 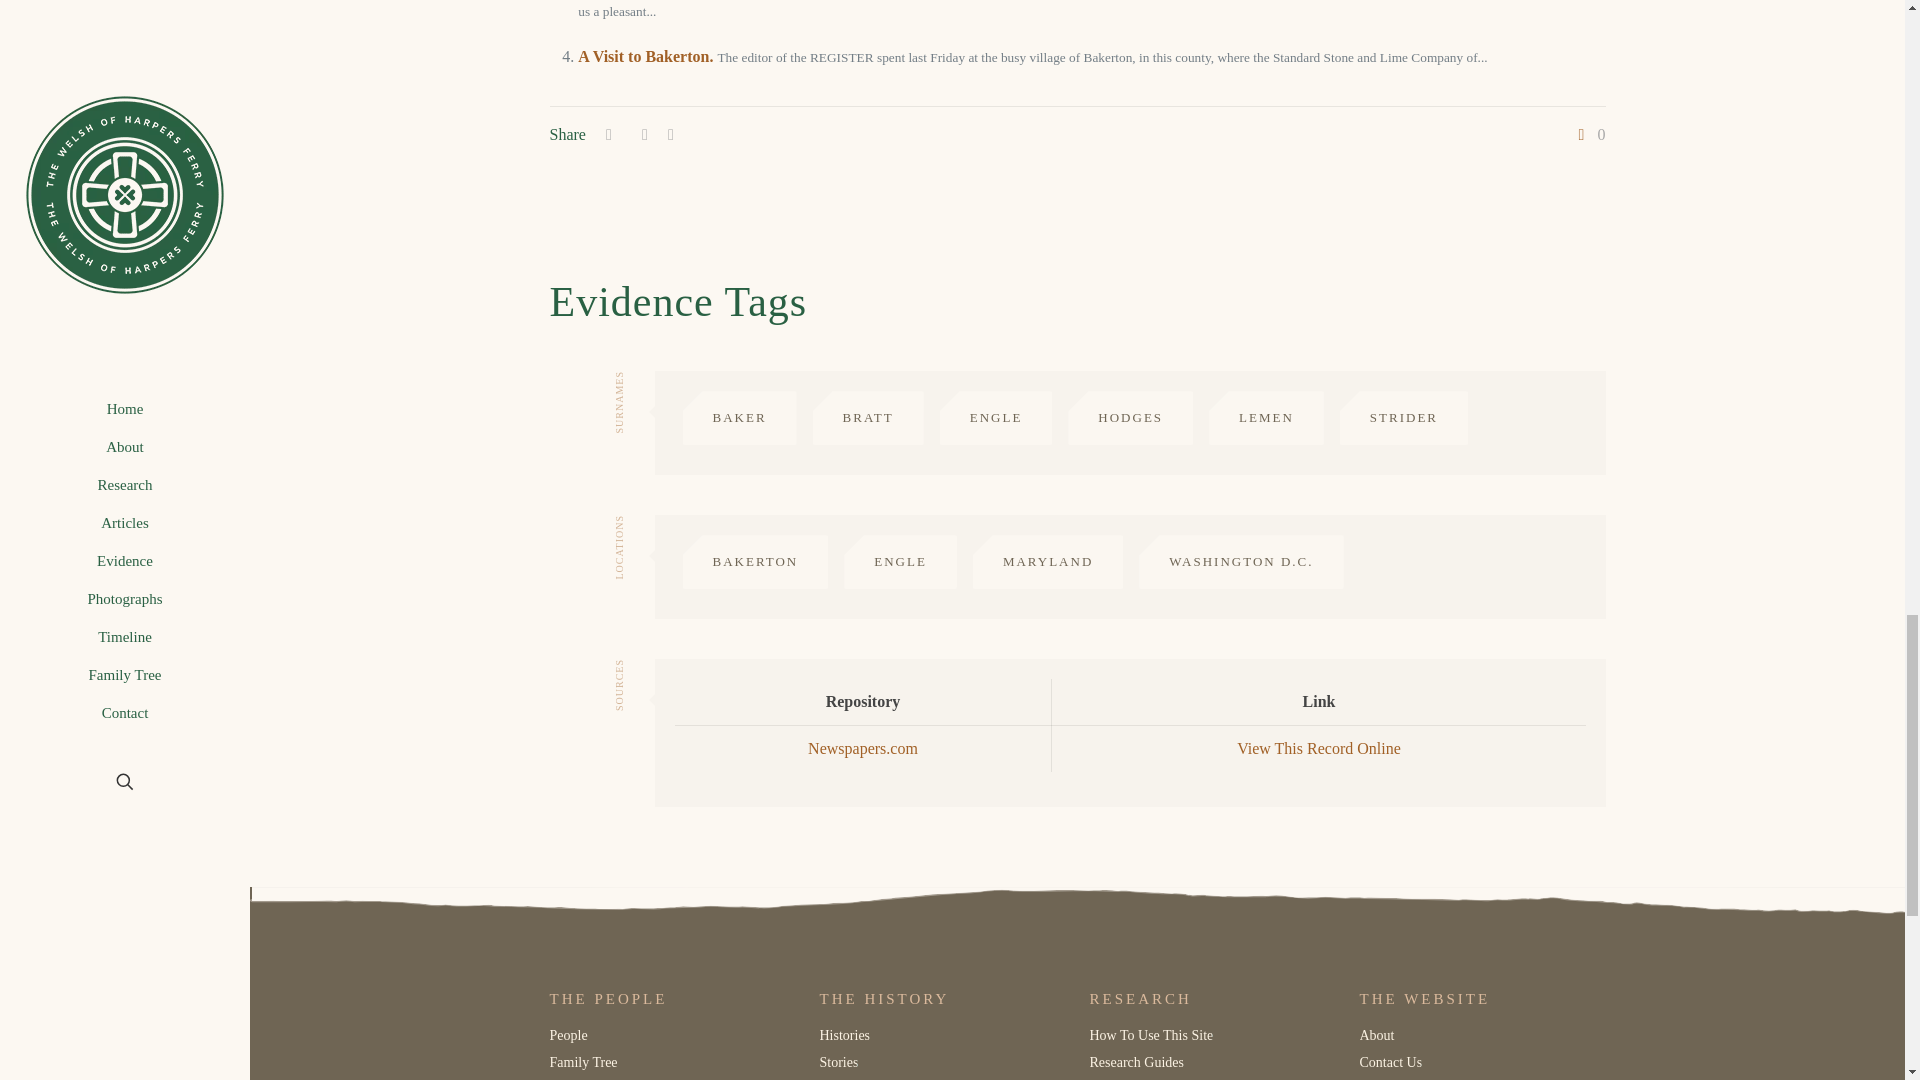 I want to click on BAKER, so click(x=738, y=417).